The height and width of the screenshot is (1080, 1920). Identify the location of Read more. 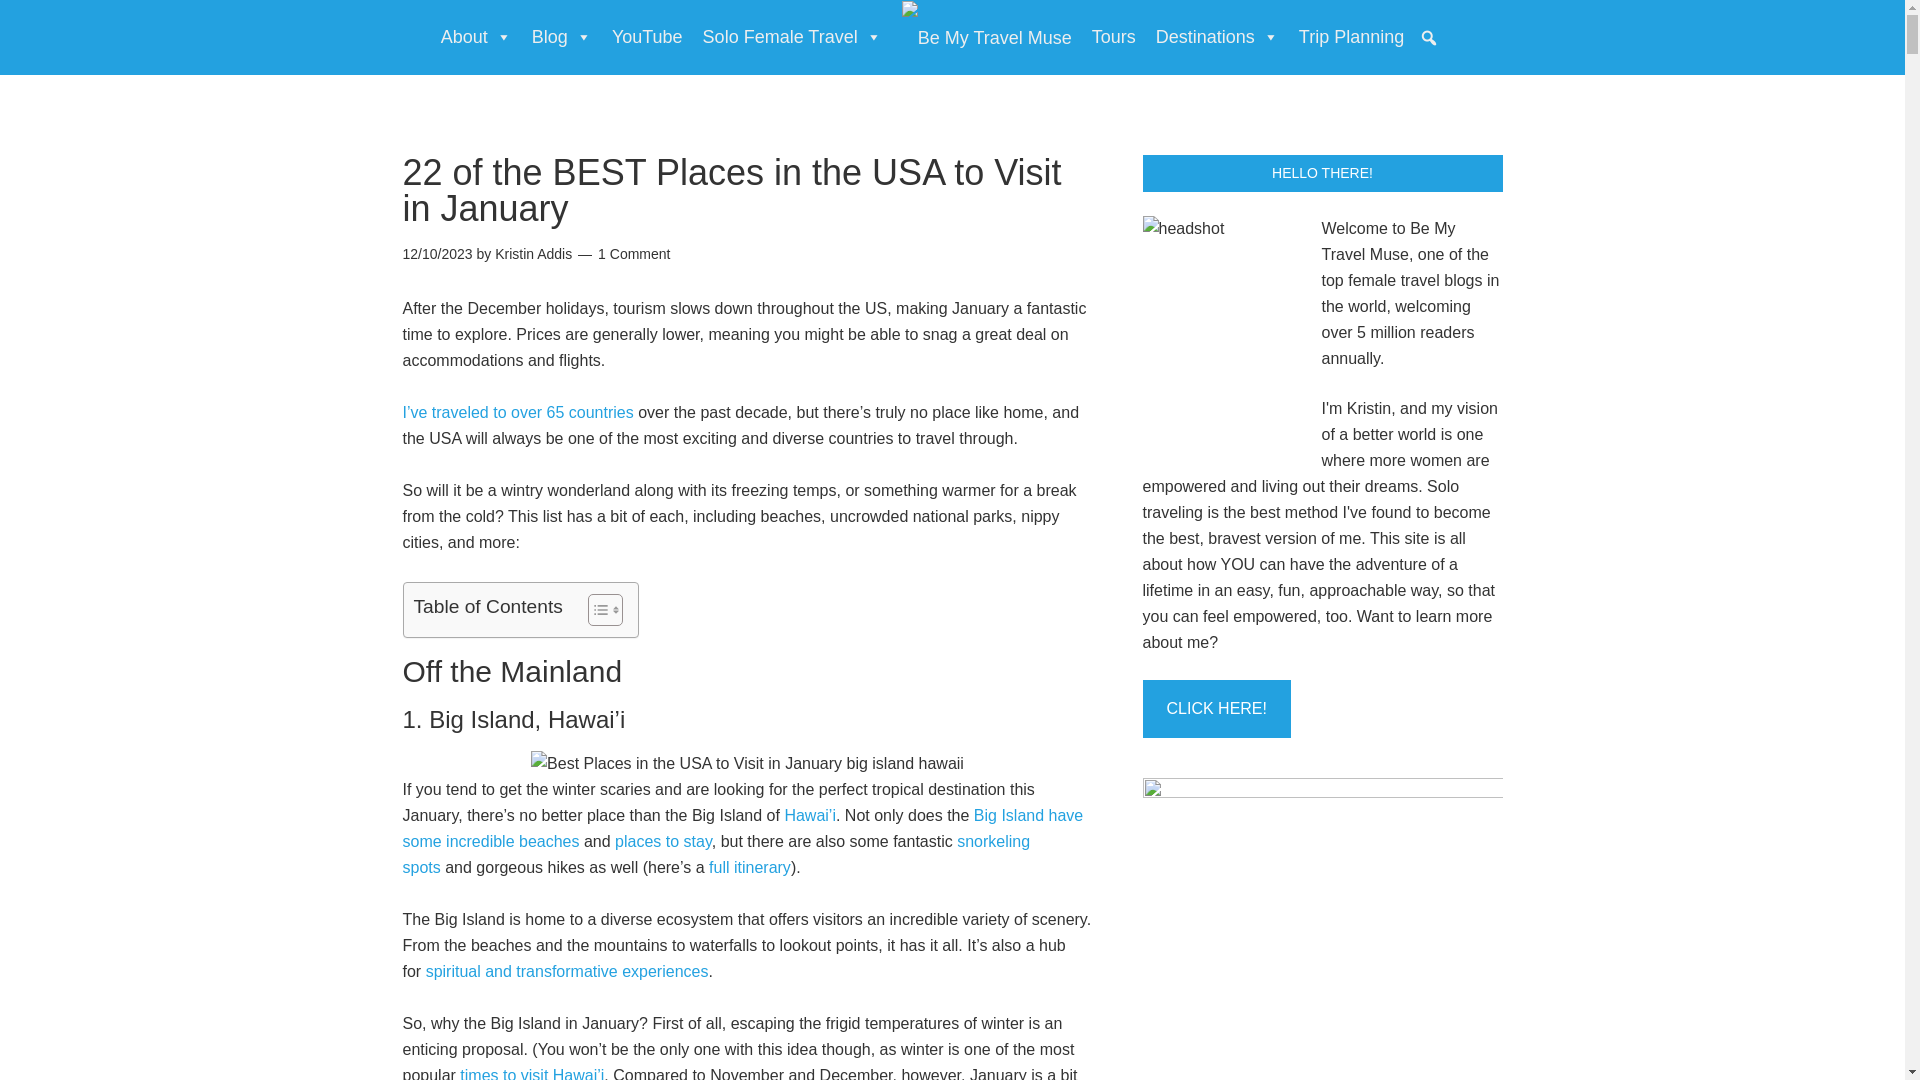
(1216, 708).